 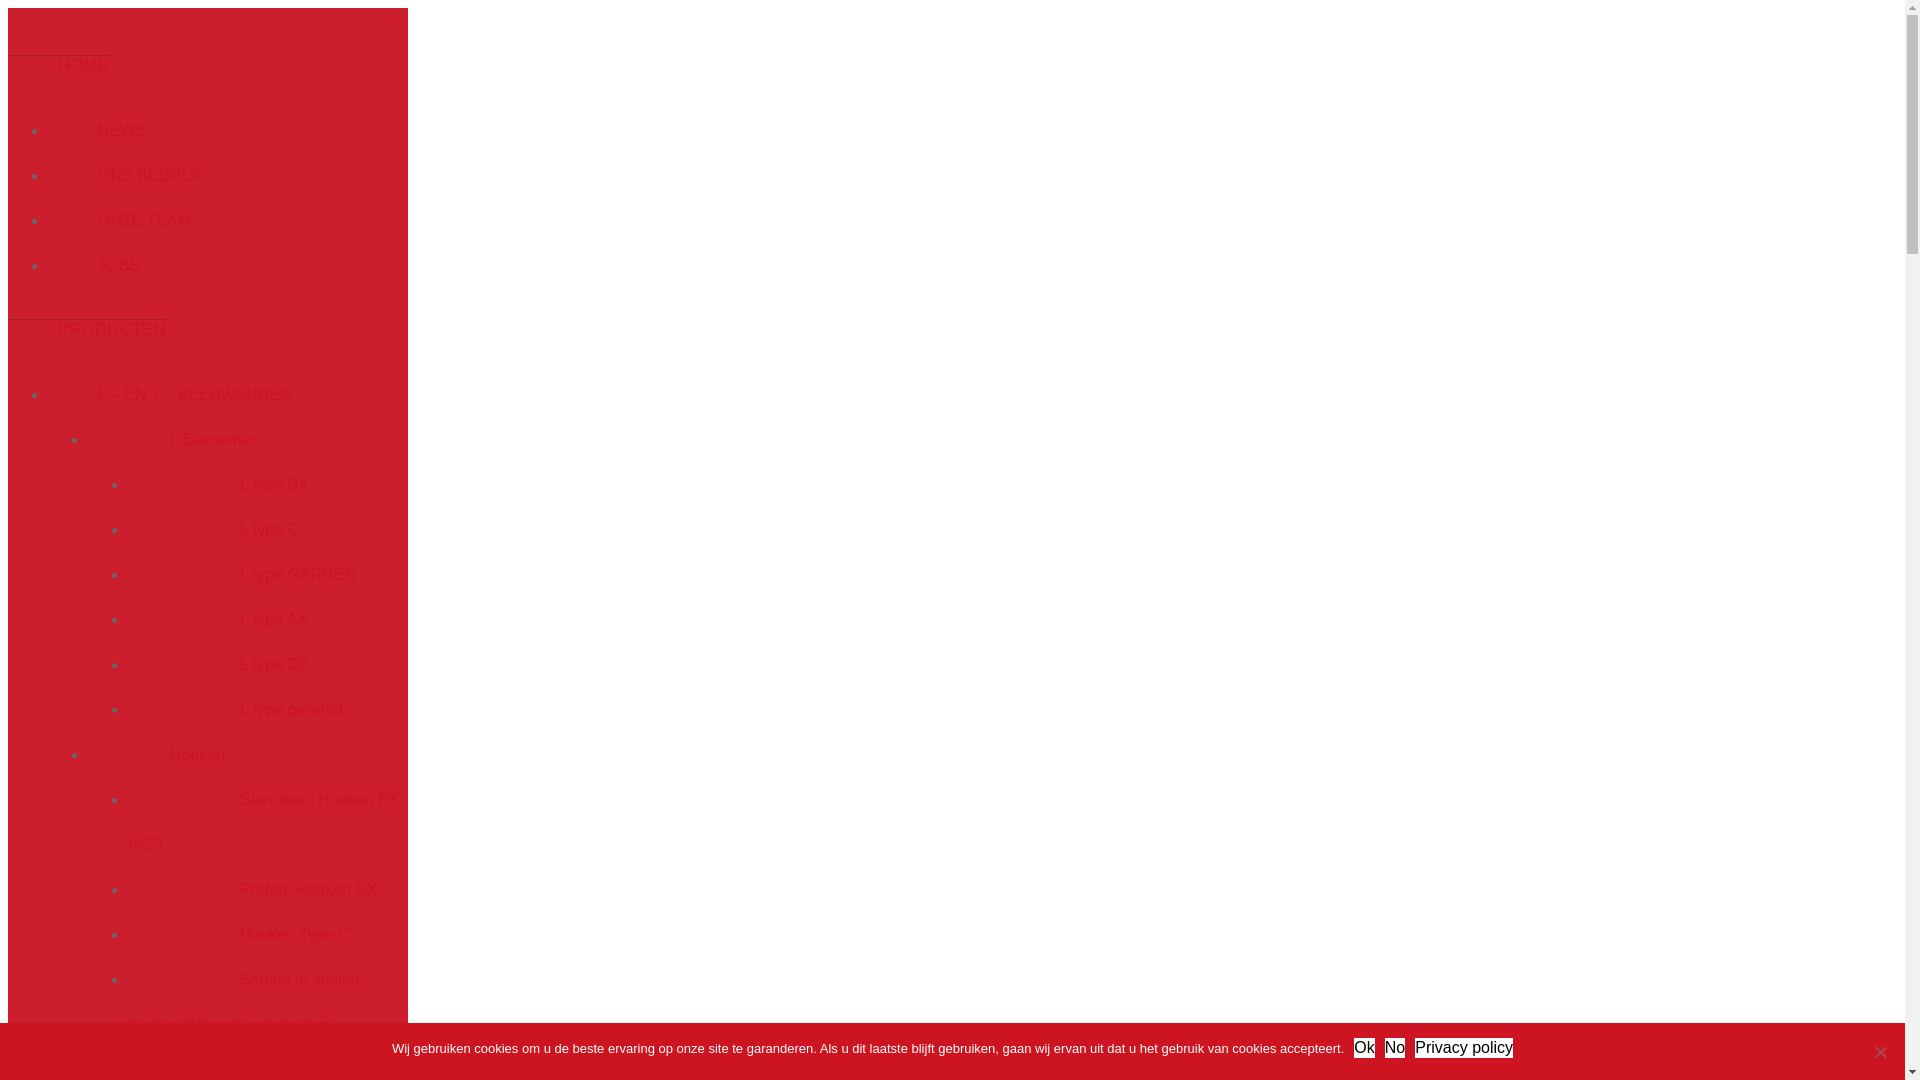 I want to click on Hoeken, so click(x=156, y=754).